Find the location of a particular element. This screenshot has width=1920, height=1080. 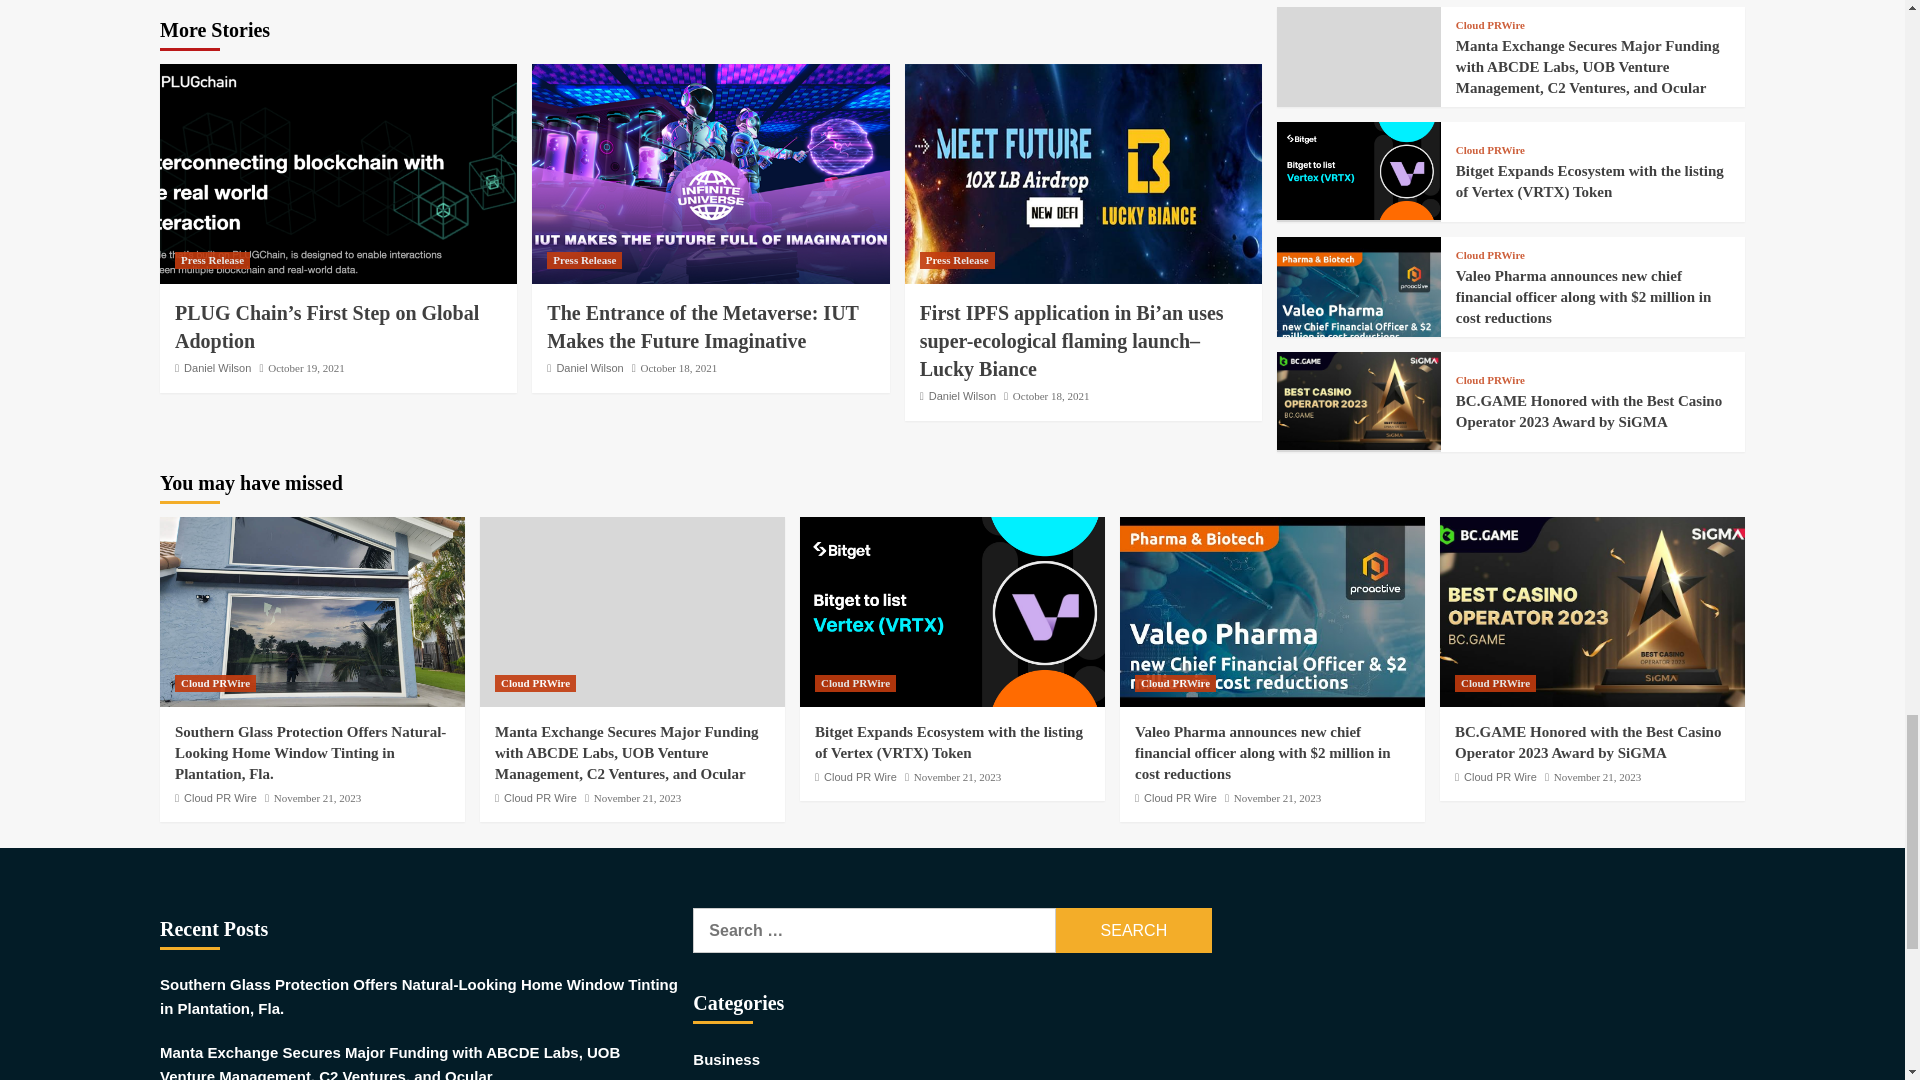

Daniel Wilson is located at coordinates (589, 367).